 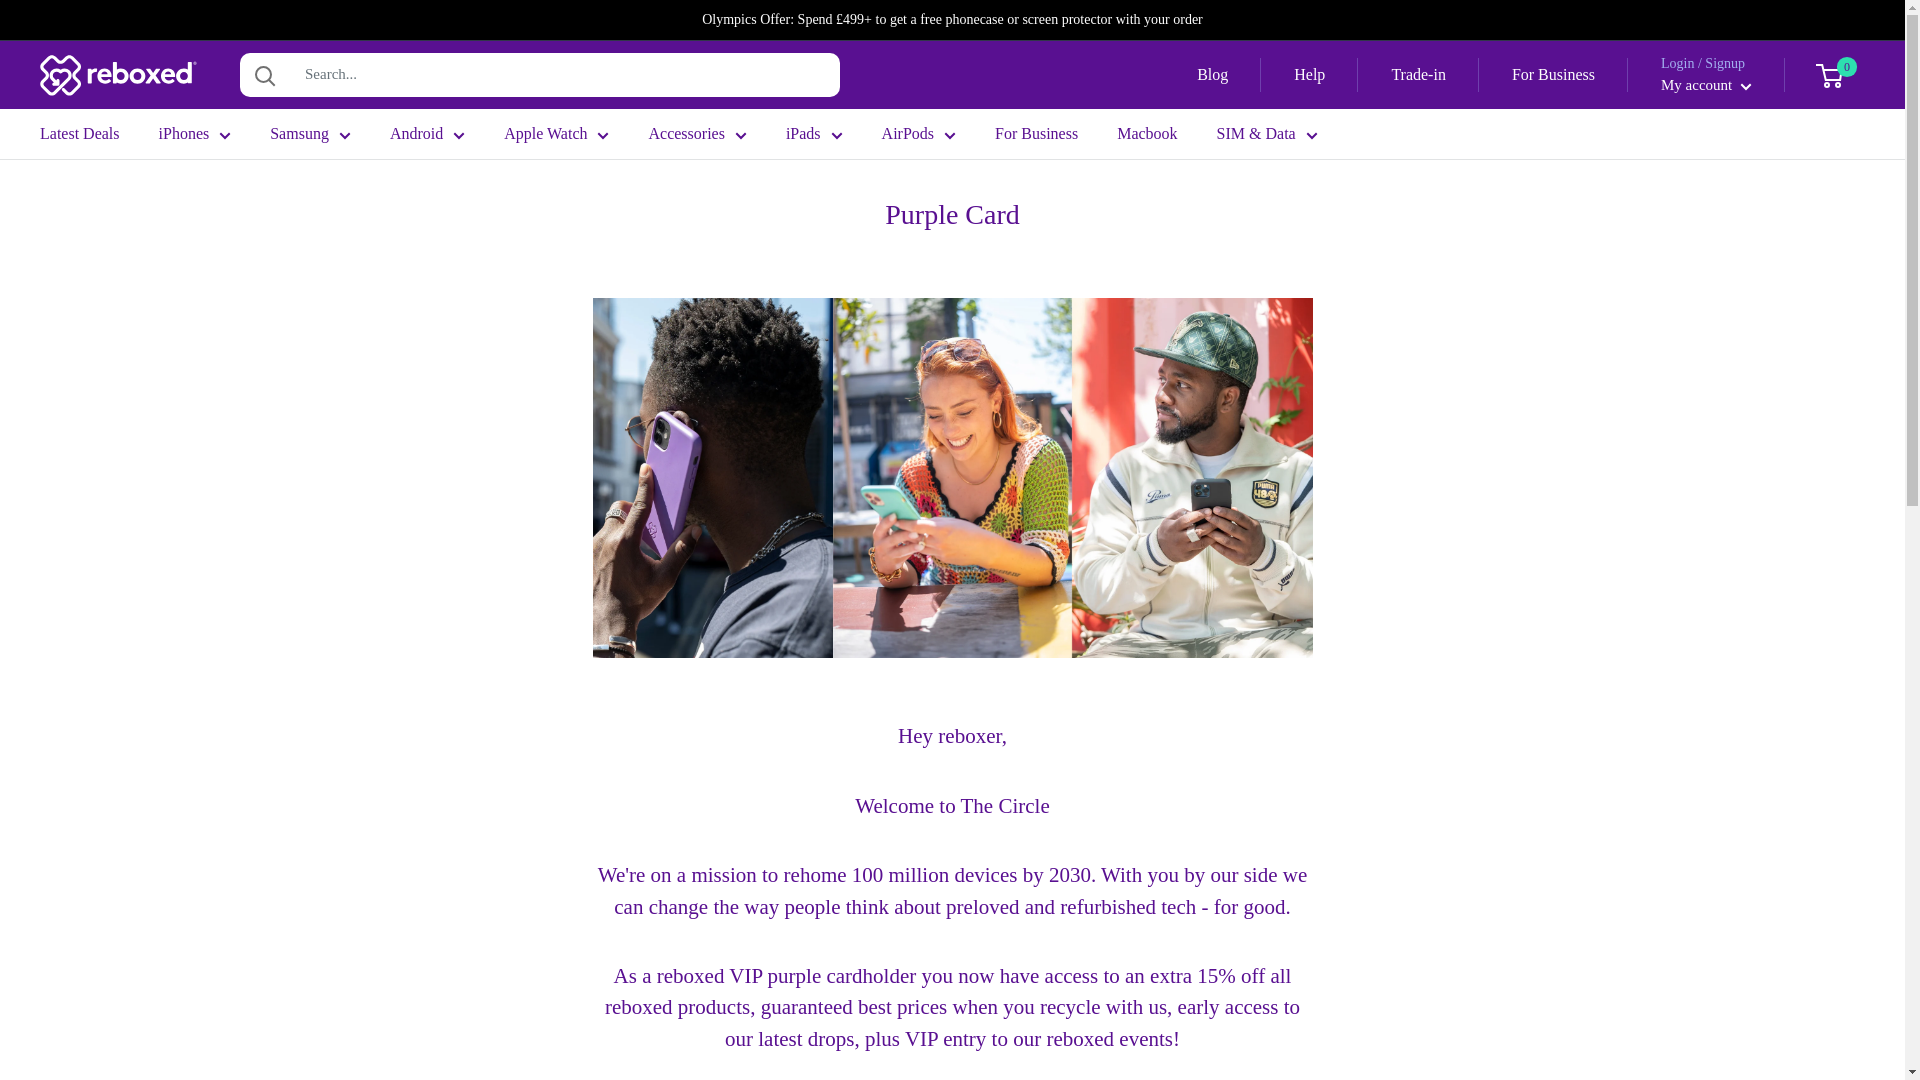 I want to click on Blog, so click(x=1212, y=74).